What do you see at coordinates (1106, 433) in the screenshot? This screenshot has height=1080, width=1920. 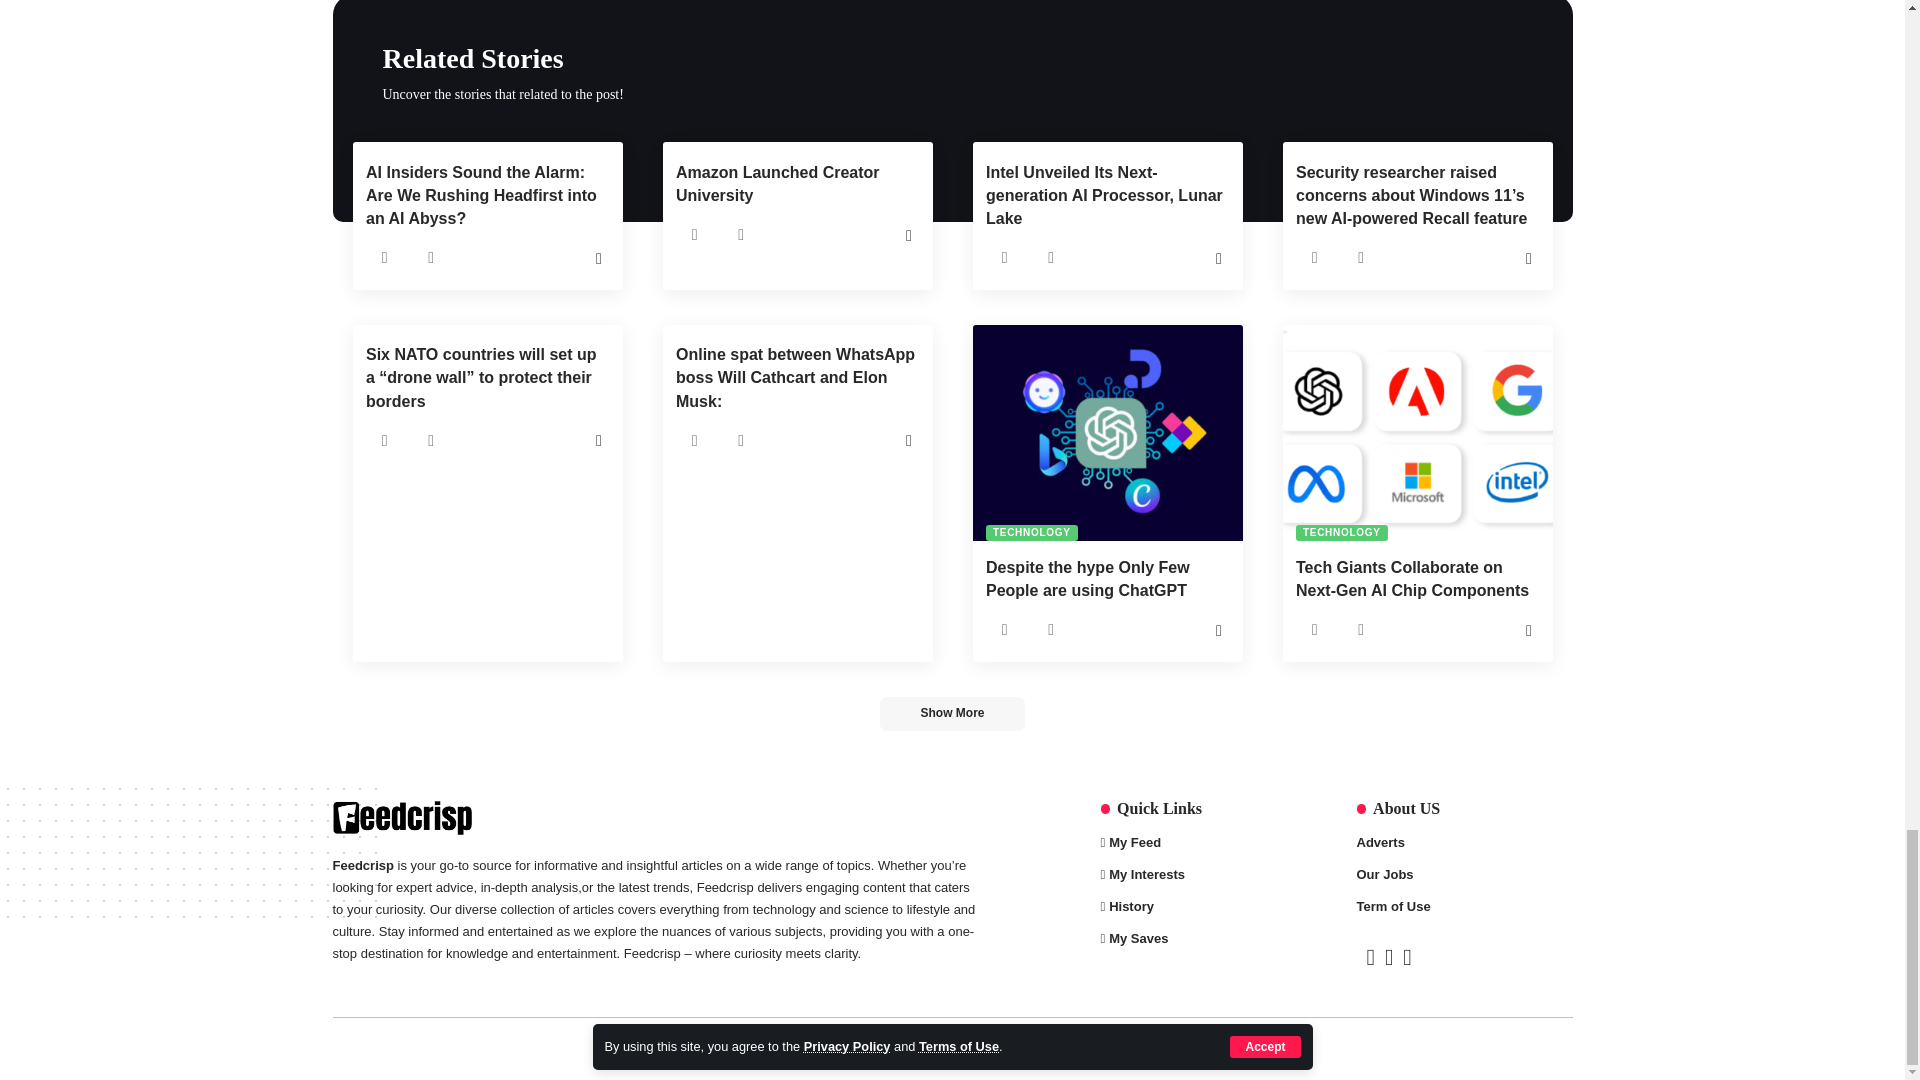 I see `Despite the hype Only Few People are using ChatGPT` at bounding box center [1106, 433].